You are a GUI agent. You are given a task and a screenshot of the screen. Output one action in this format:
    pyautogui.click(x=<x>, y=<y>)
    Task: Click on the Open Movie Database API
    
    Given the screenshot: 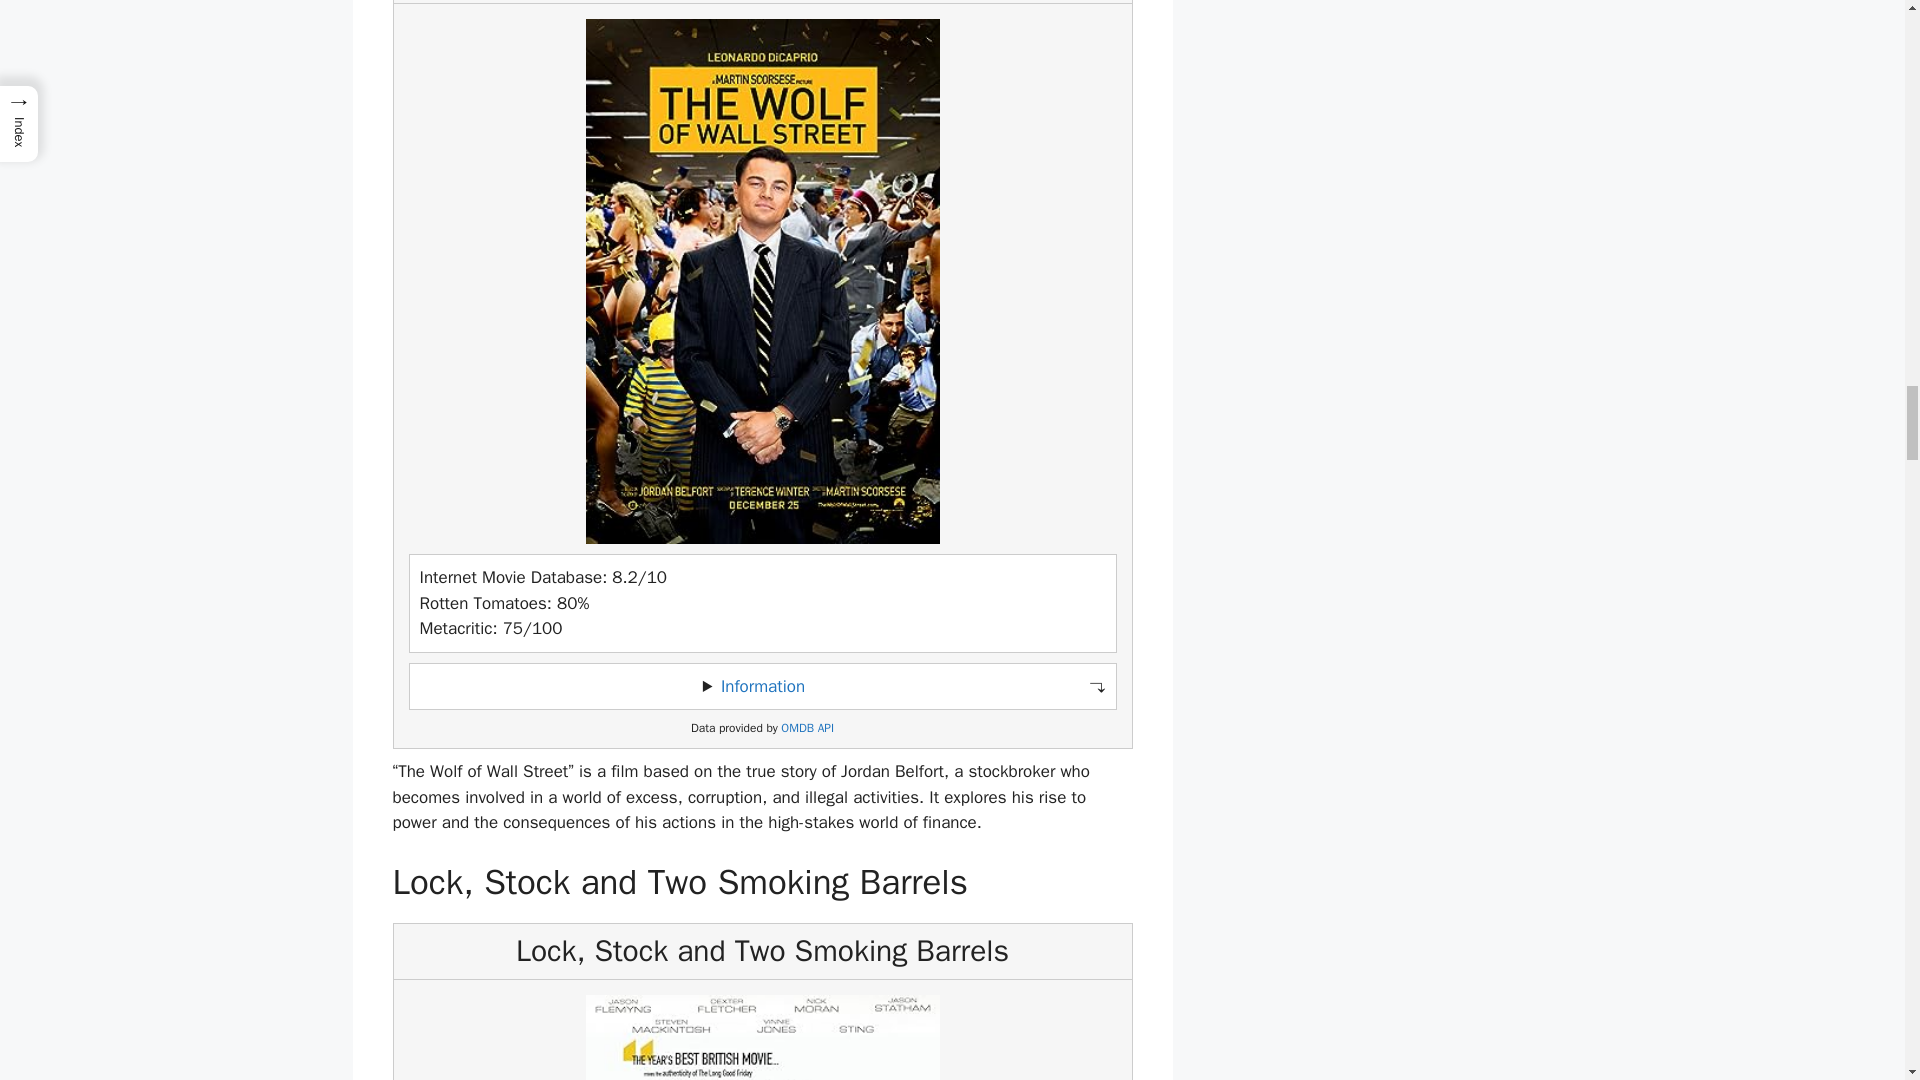 What is the action you would take?
    pyautogui.click(x=807, y=728)
    